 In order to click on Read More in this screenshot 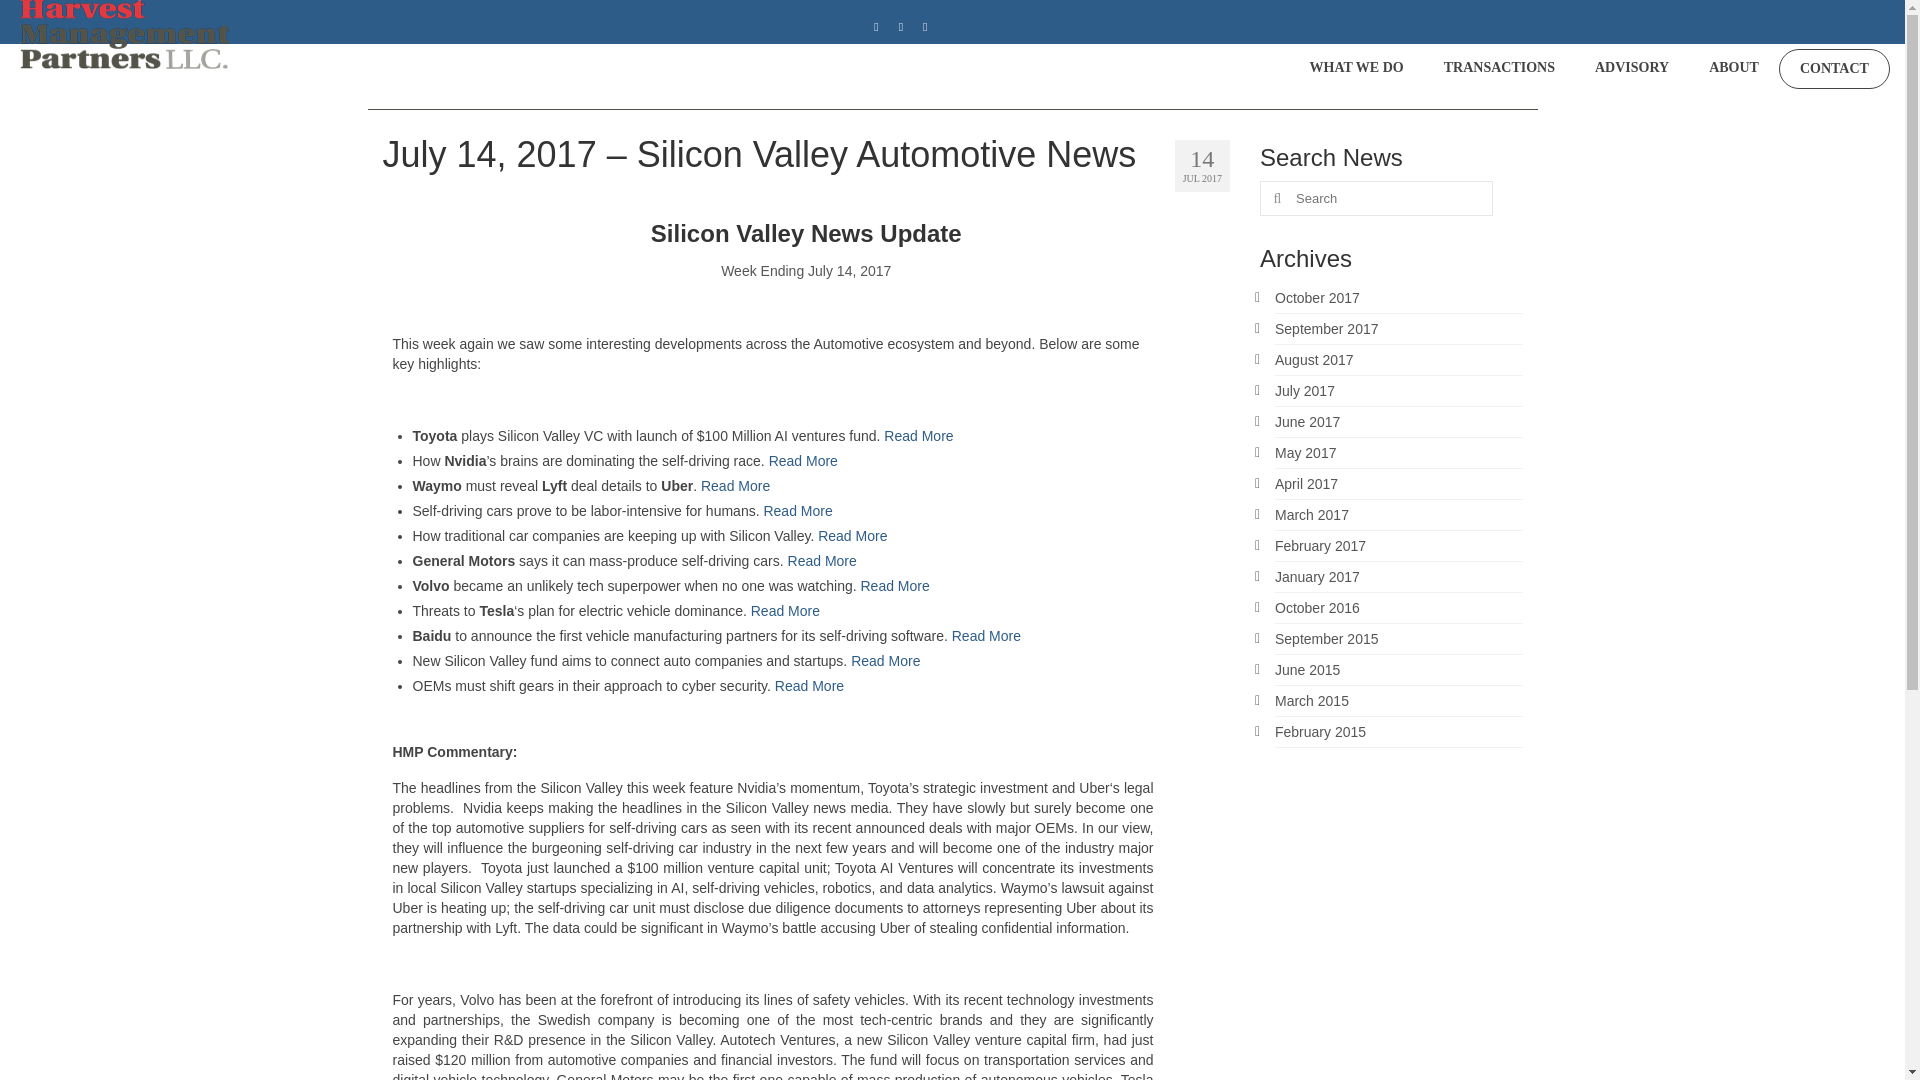, I will do `click(894, 586)`.